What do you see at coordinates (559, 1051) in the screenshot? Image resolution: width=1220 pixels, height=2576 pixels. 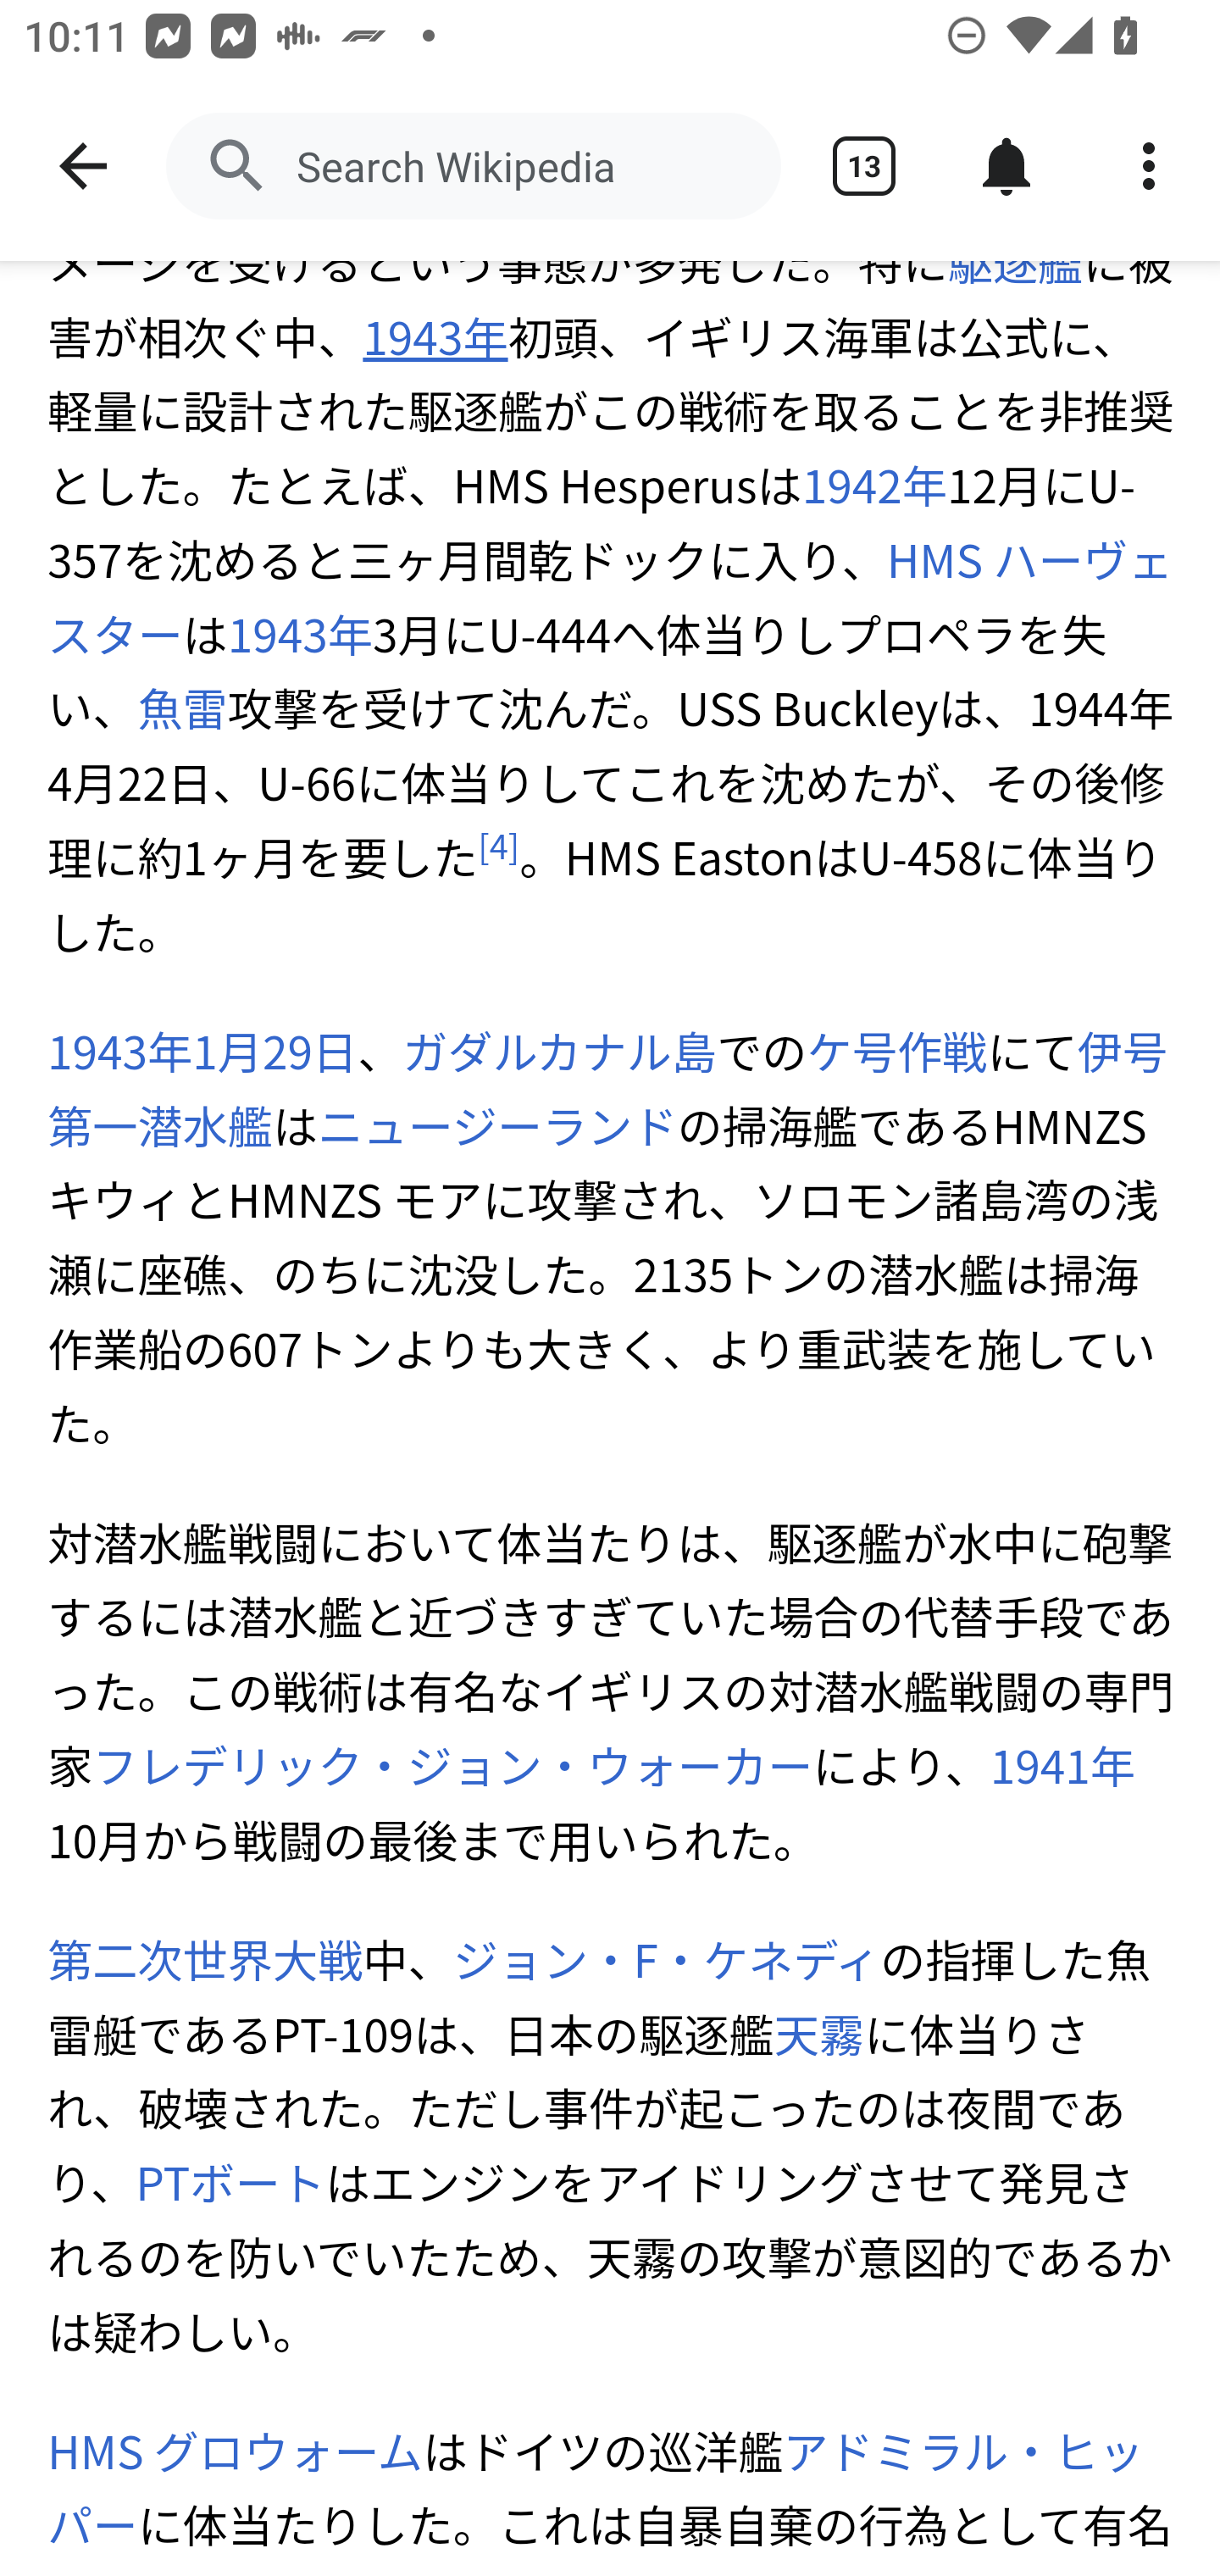 I see `ガダルカナル島` at bounding box center [559, 1051].